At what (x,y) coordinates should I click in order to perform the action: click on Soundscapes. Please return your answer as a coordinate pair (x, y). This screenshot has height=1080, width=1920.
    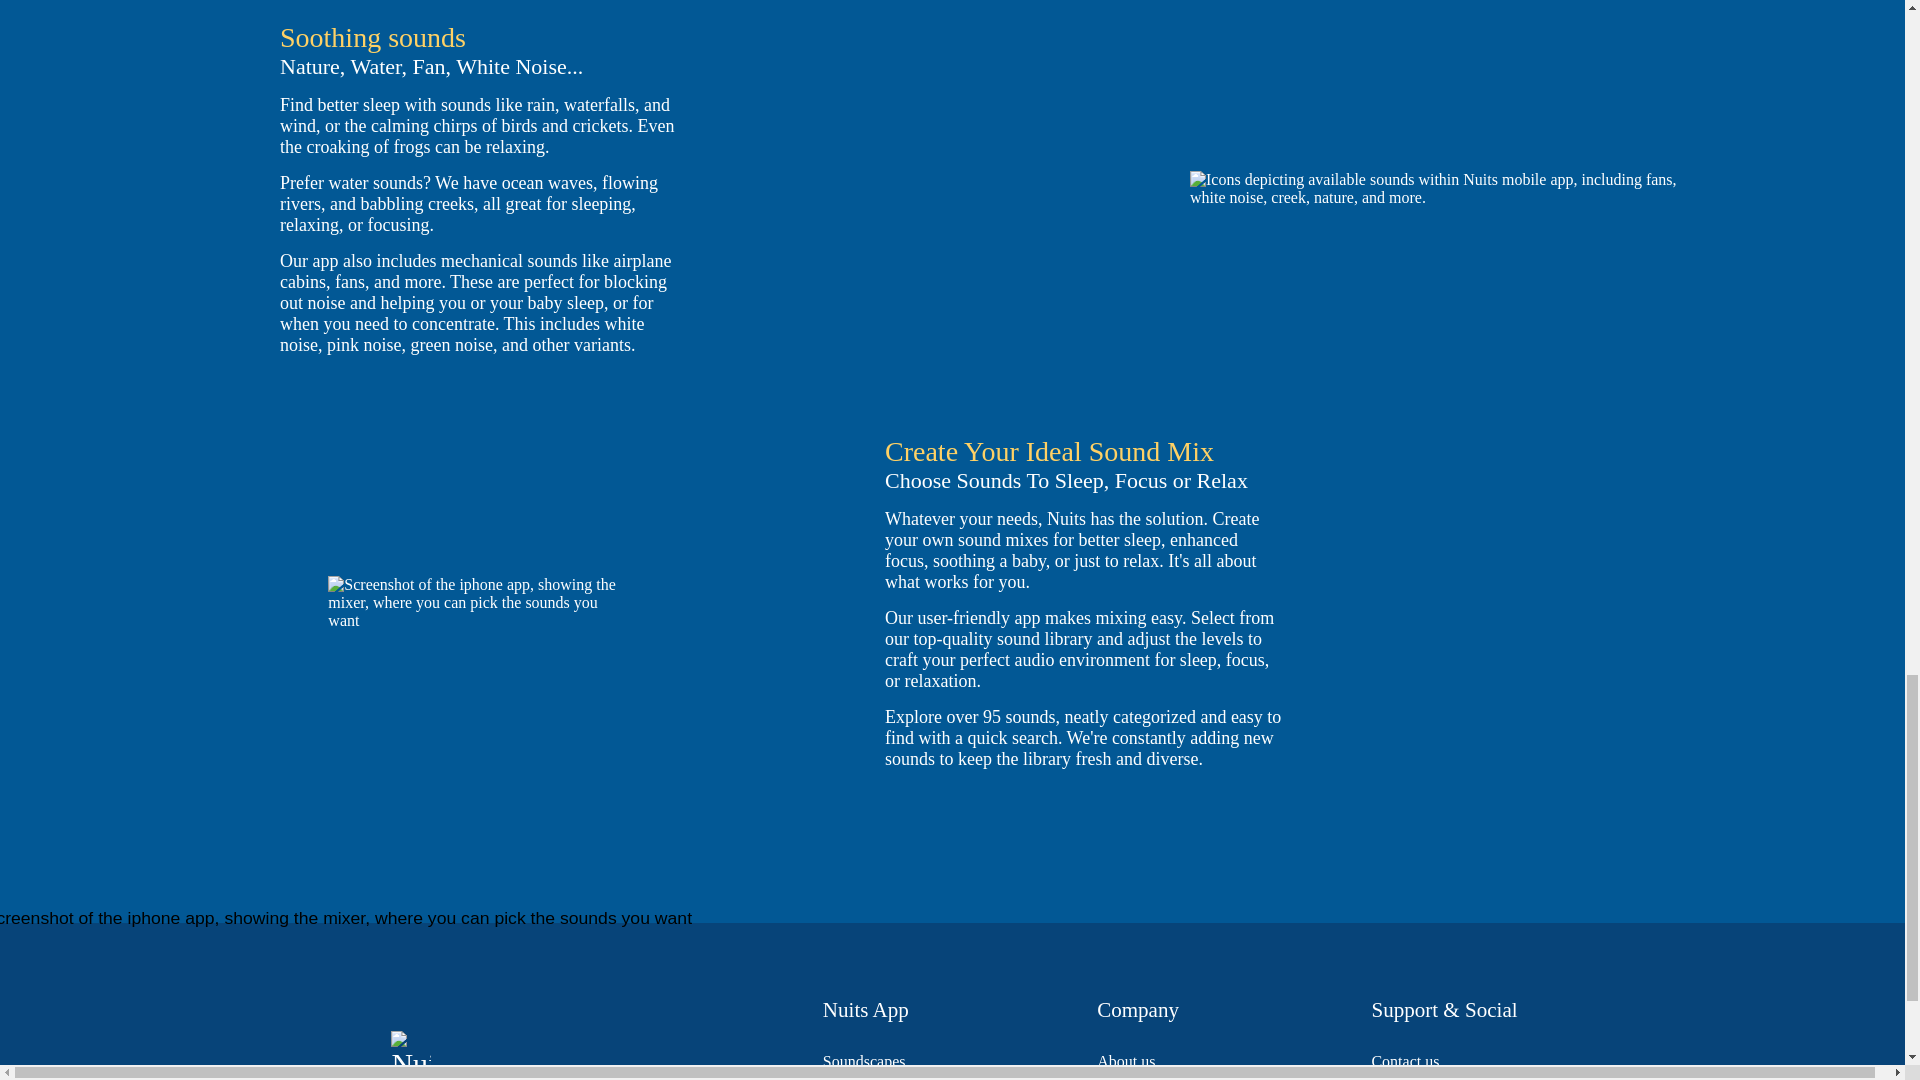
    Looking at the image, I should click on (864, 1062).